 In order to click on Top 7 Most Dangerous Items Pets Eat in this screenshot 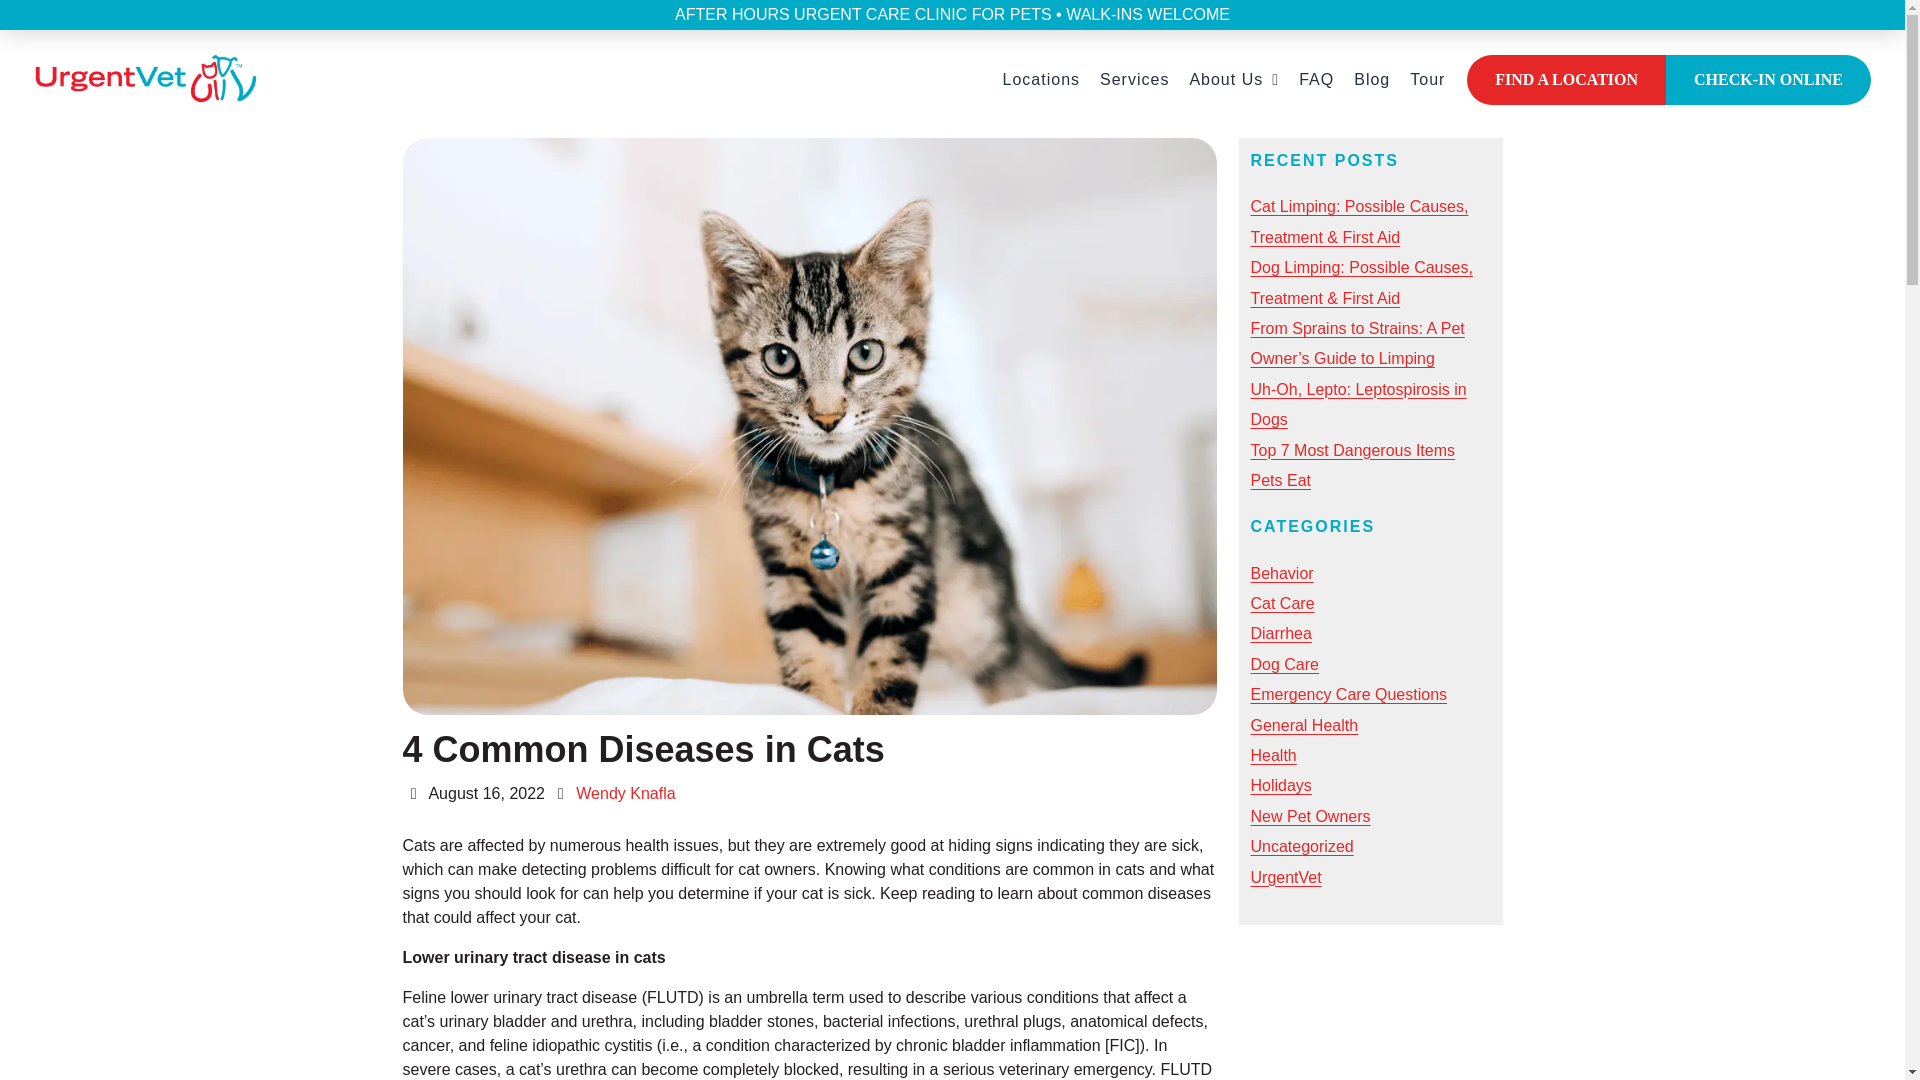, I will do `click(1352, 465)`.